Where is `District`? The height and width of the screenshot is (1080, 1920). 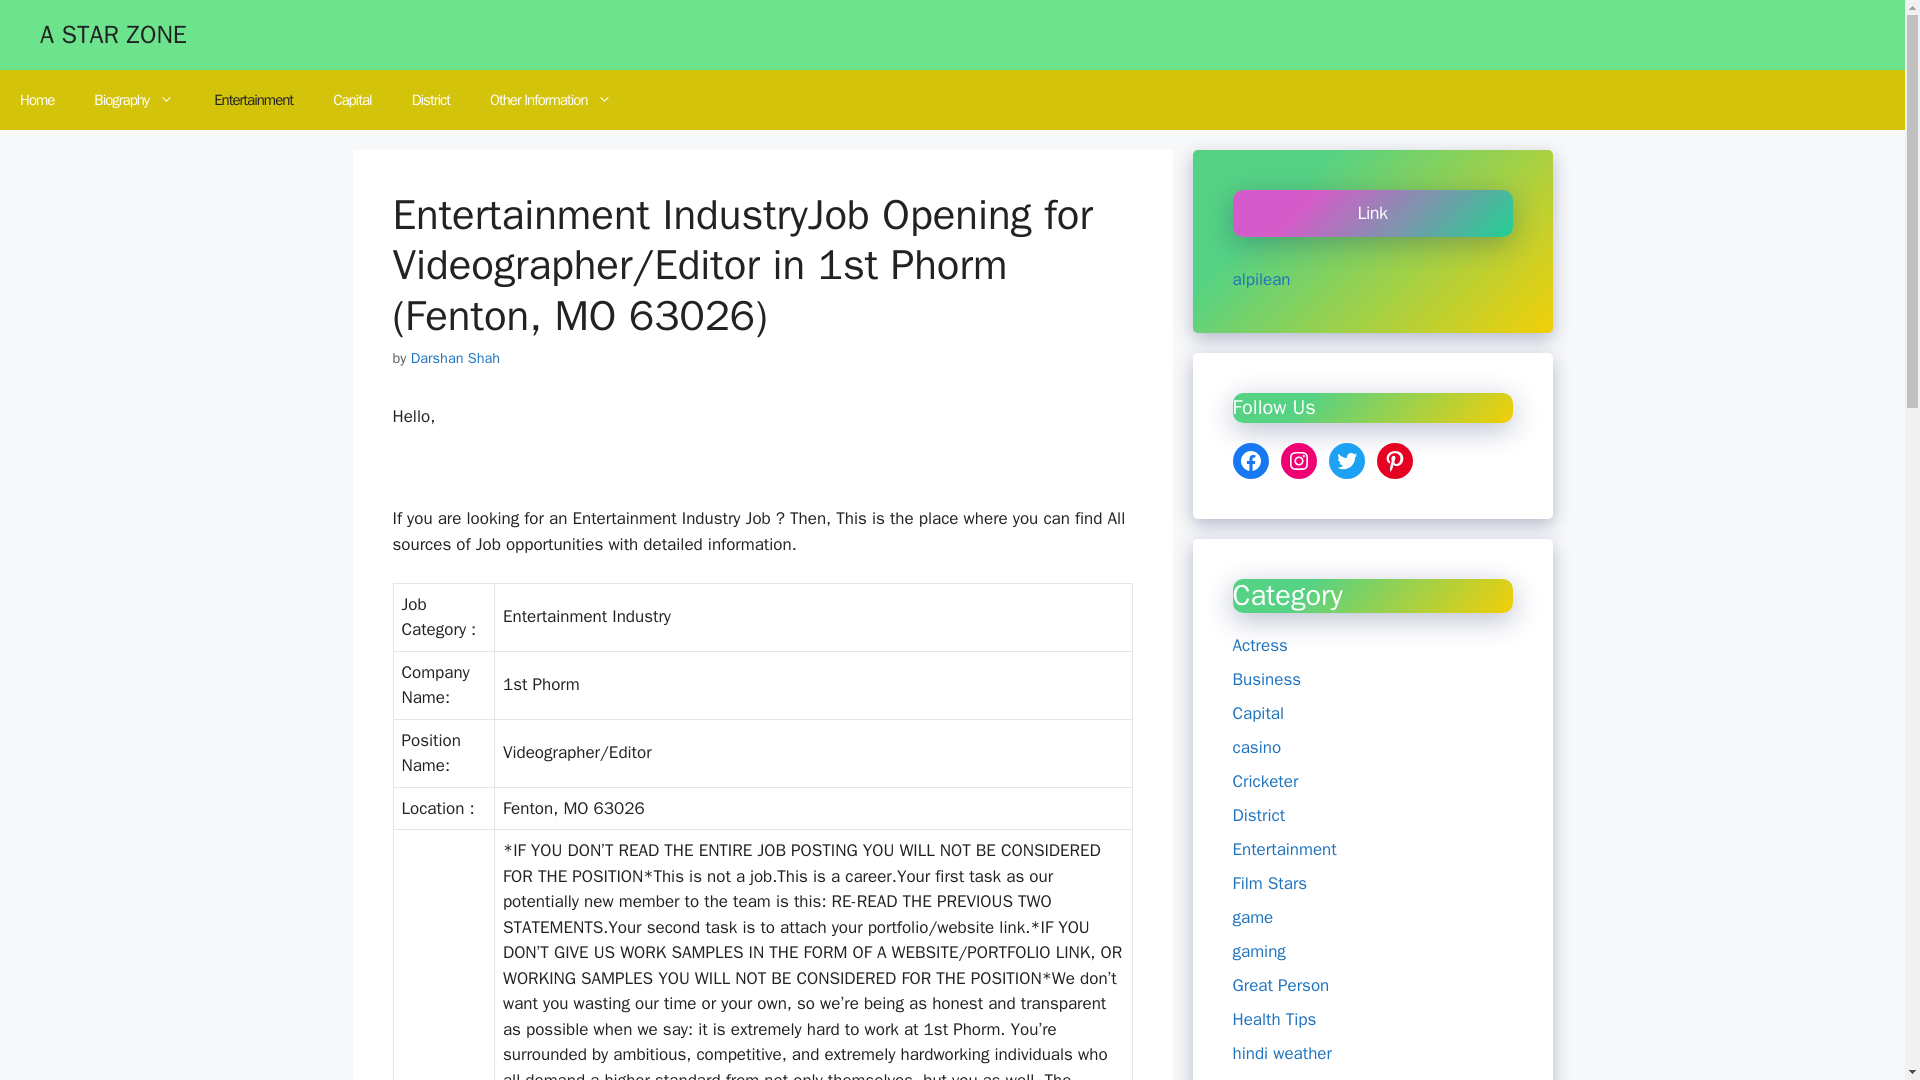
District is located at coordinates (430, 100).